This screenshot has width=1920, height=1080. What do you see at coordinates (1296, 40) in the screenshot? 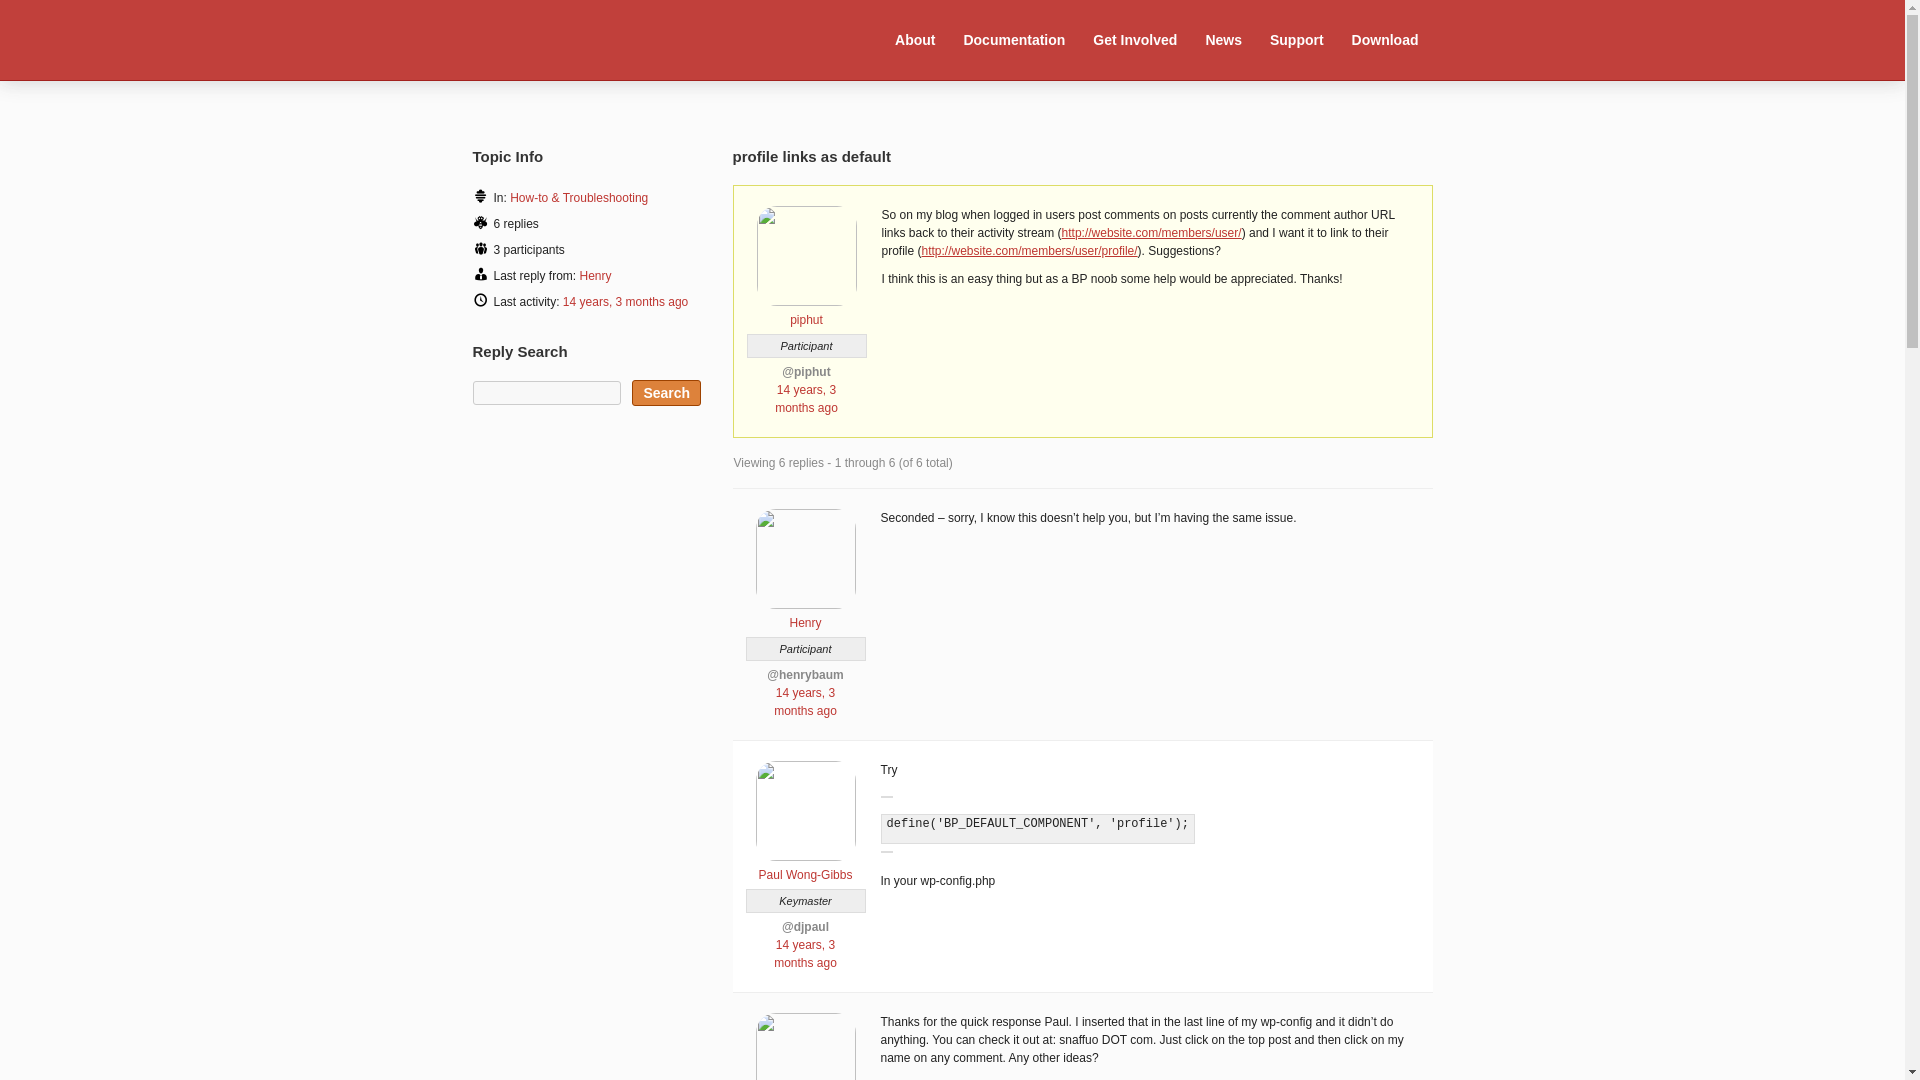
I see `Support` at bounding box center [1296, 40].